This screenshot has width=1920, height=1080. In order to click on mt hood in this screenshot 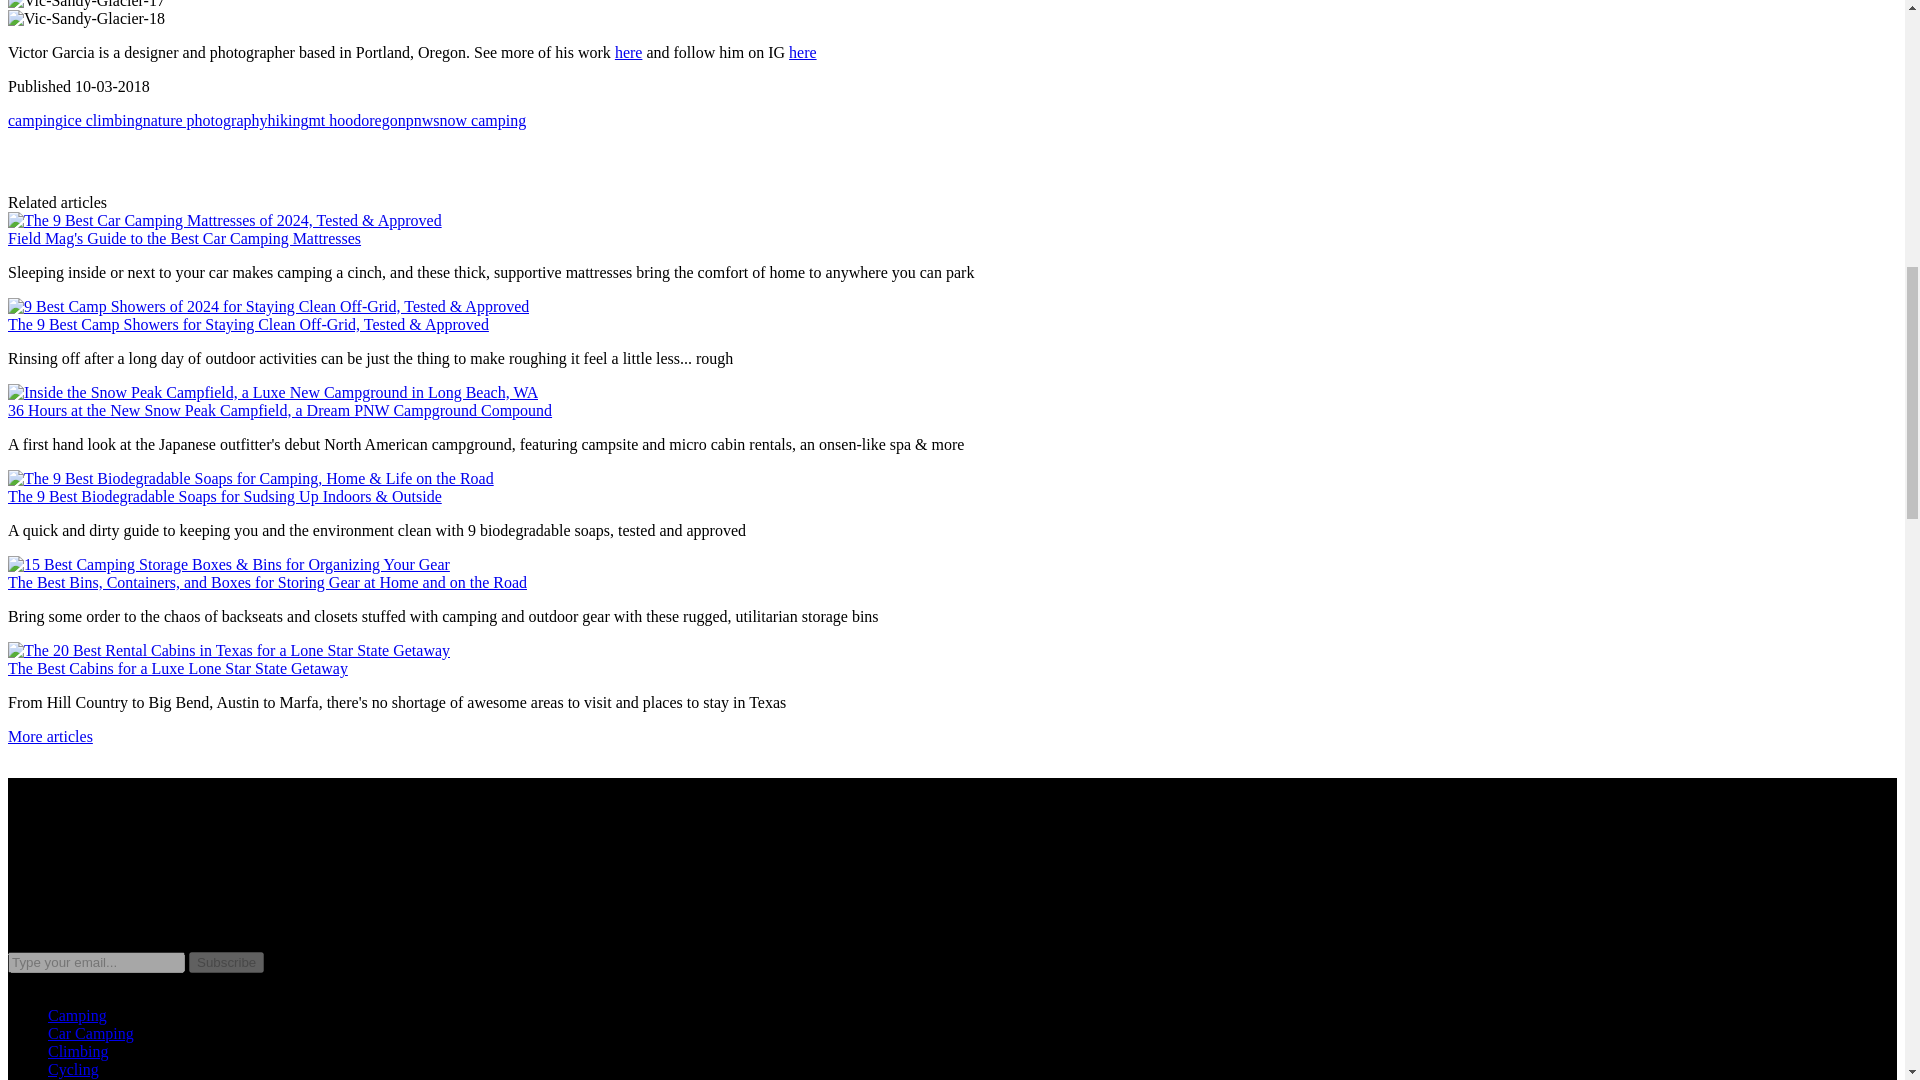, I will do `click(334, 120)`.